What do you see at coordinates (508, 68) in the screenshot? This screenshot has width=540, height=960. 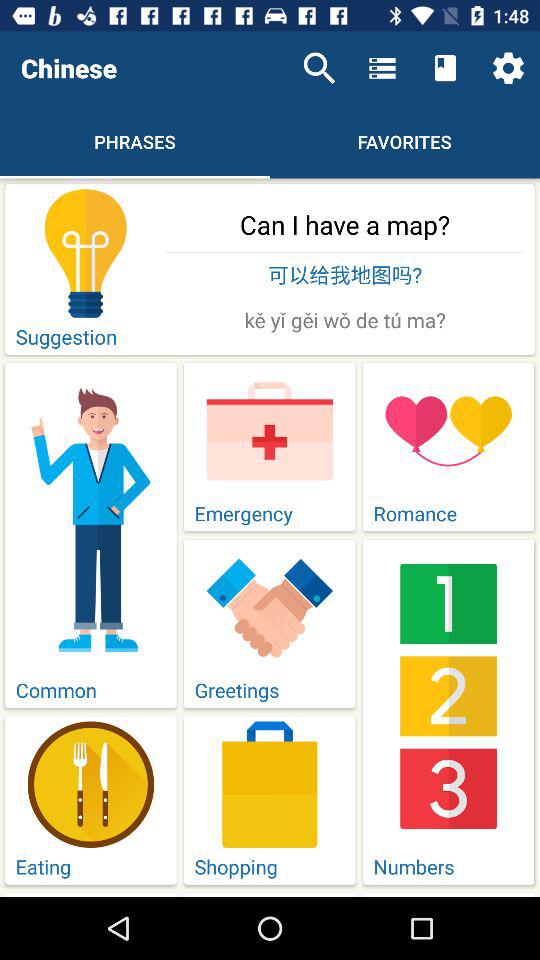 I see `turn off the item above the can i have icon` at bounding box center [508, 68].